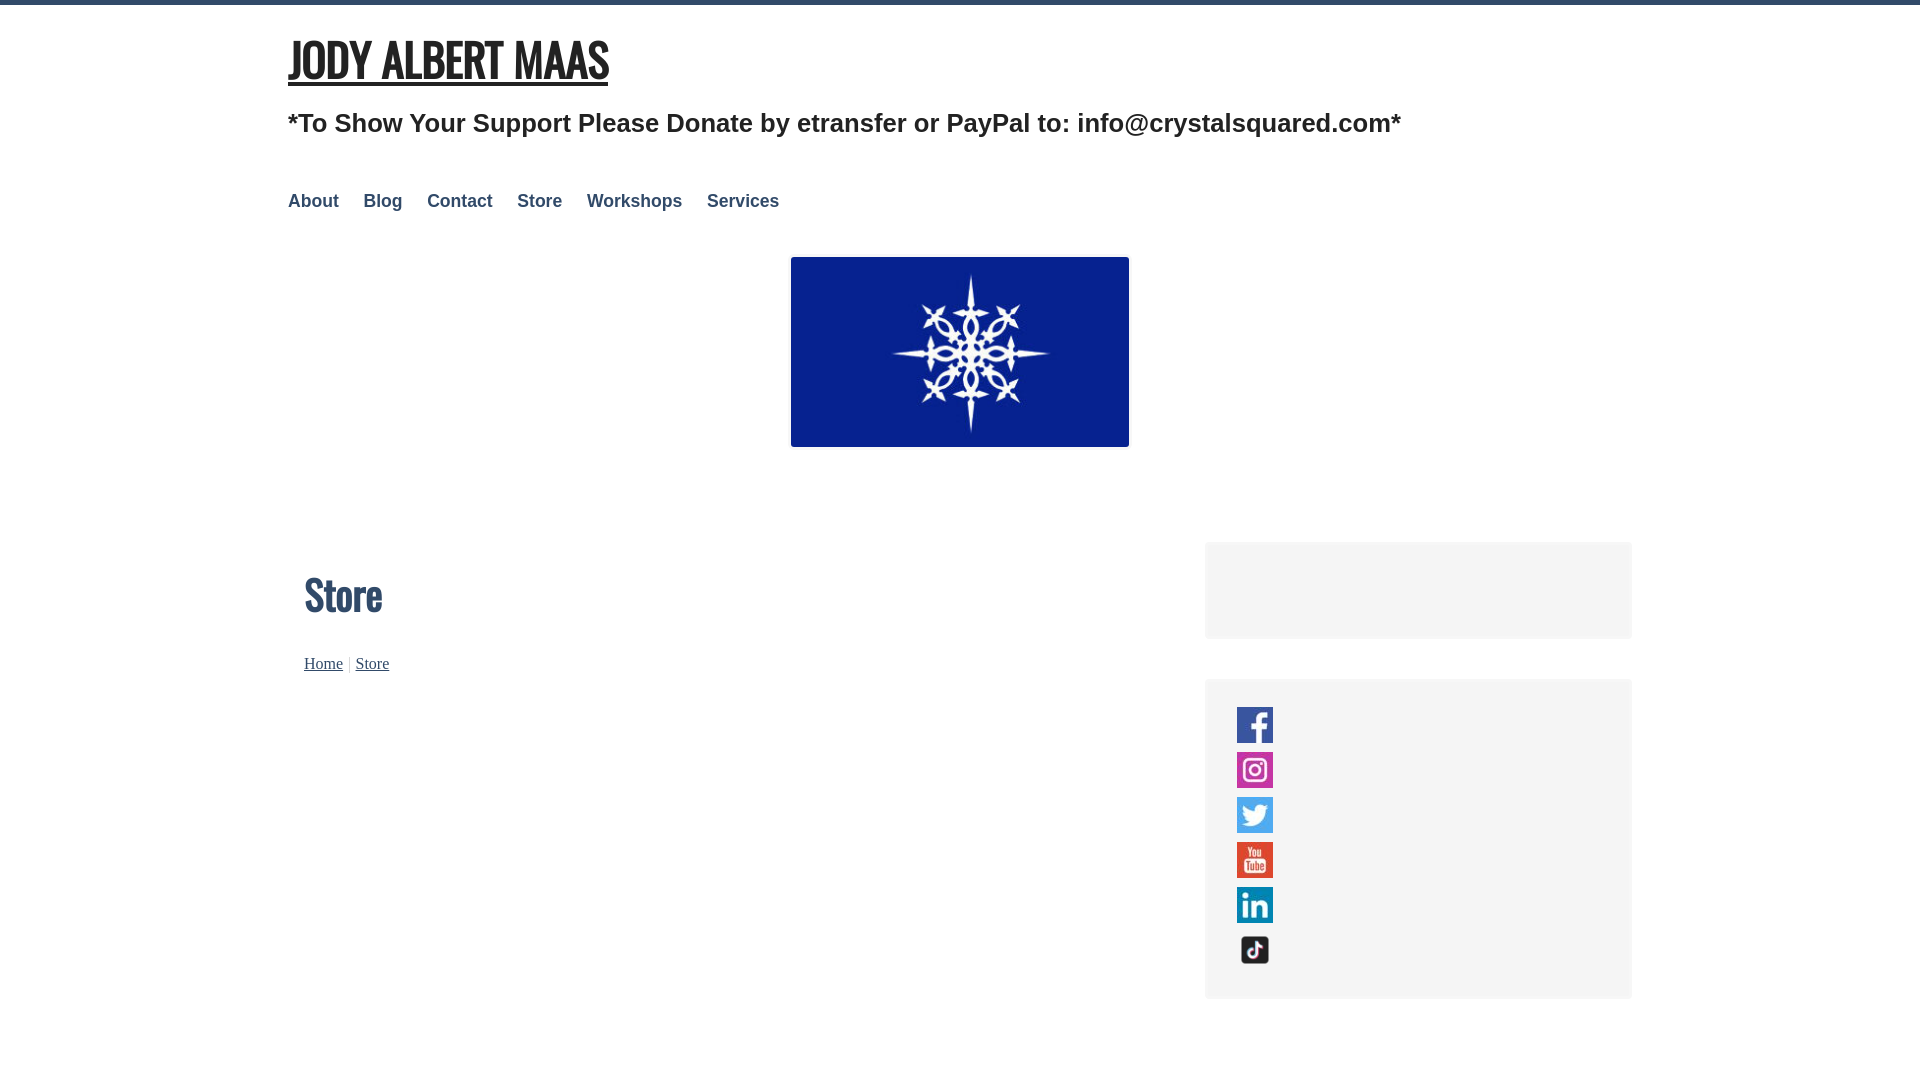 This screenshot has width=1920, height=1080. I want to click on Blog, so click(382, 201).